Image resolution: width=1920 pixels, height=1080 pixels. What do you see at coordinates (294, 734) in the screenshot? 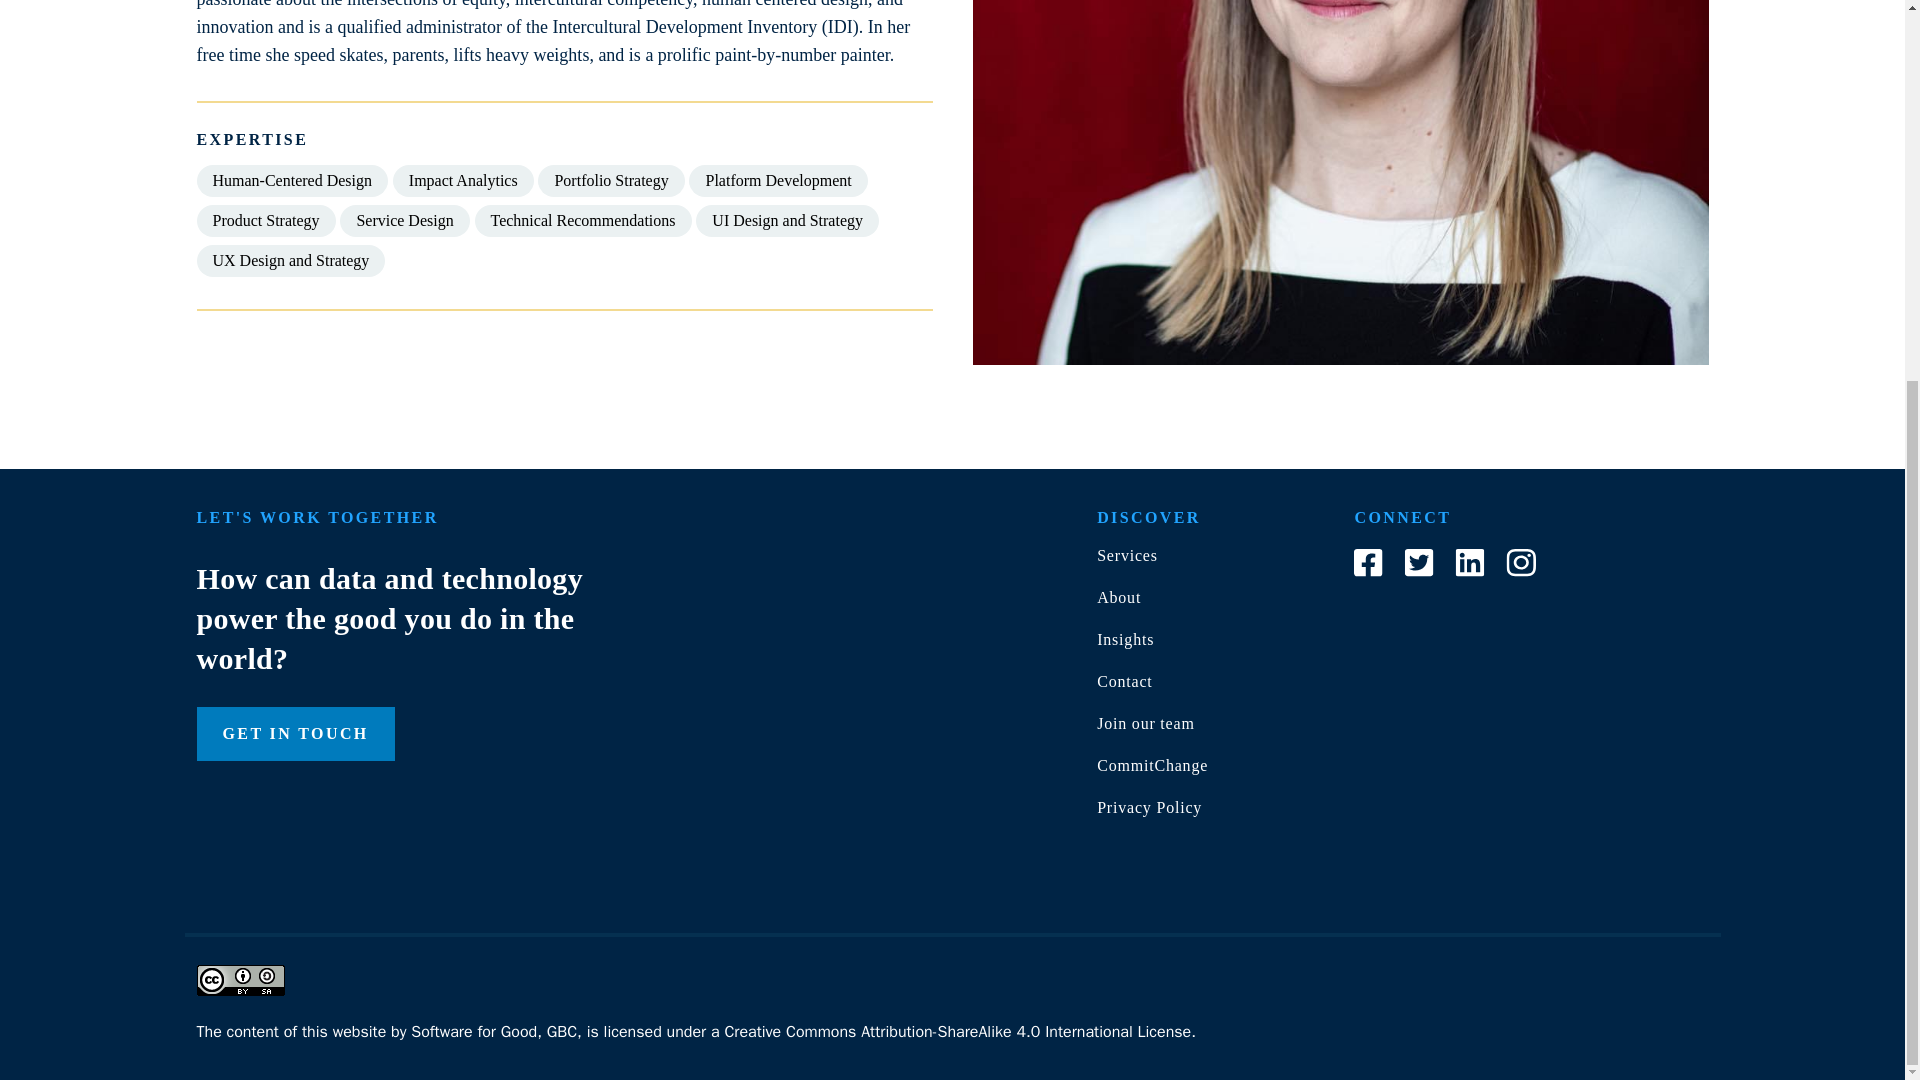
I see `GET IN TOUCH` at bounding box center [294, 734].